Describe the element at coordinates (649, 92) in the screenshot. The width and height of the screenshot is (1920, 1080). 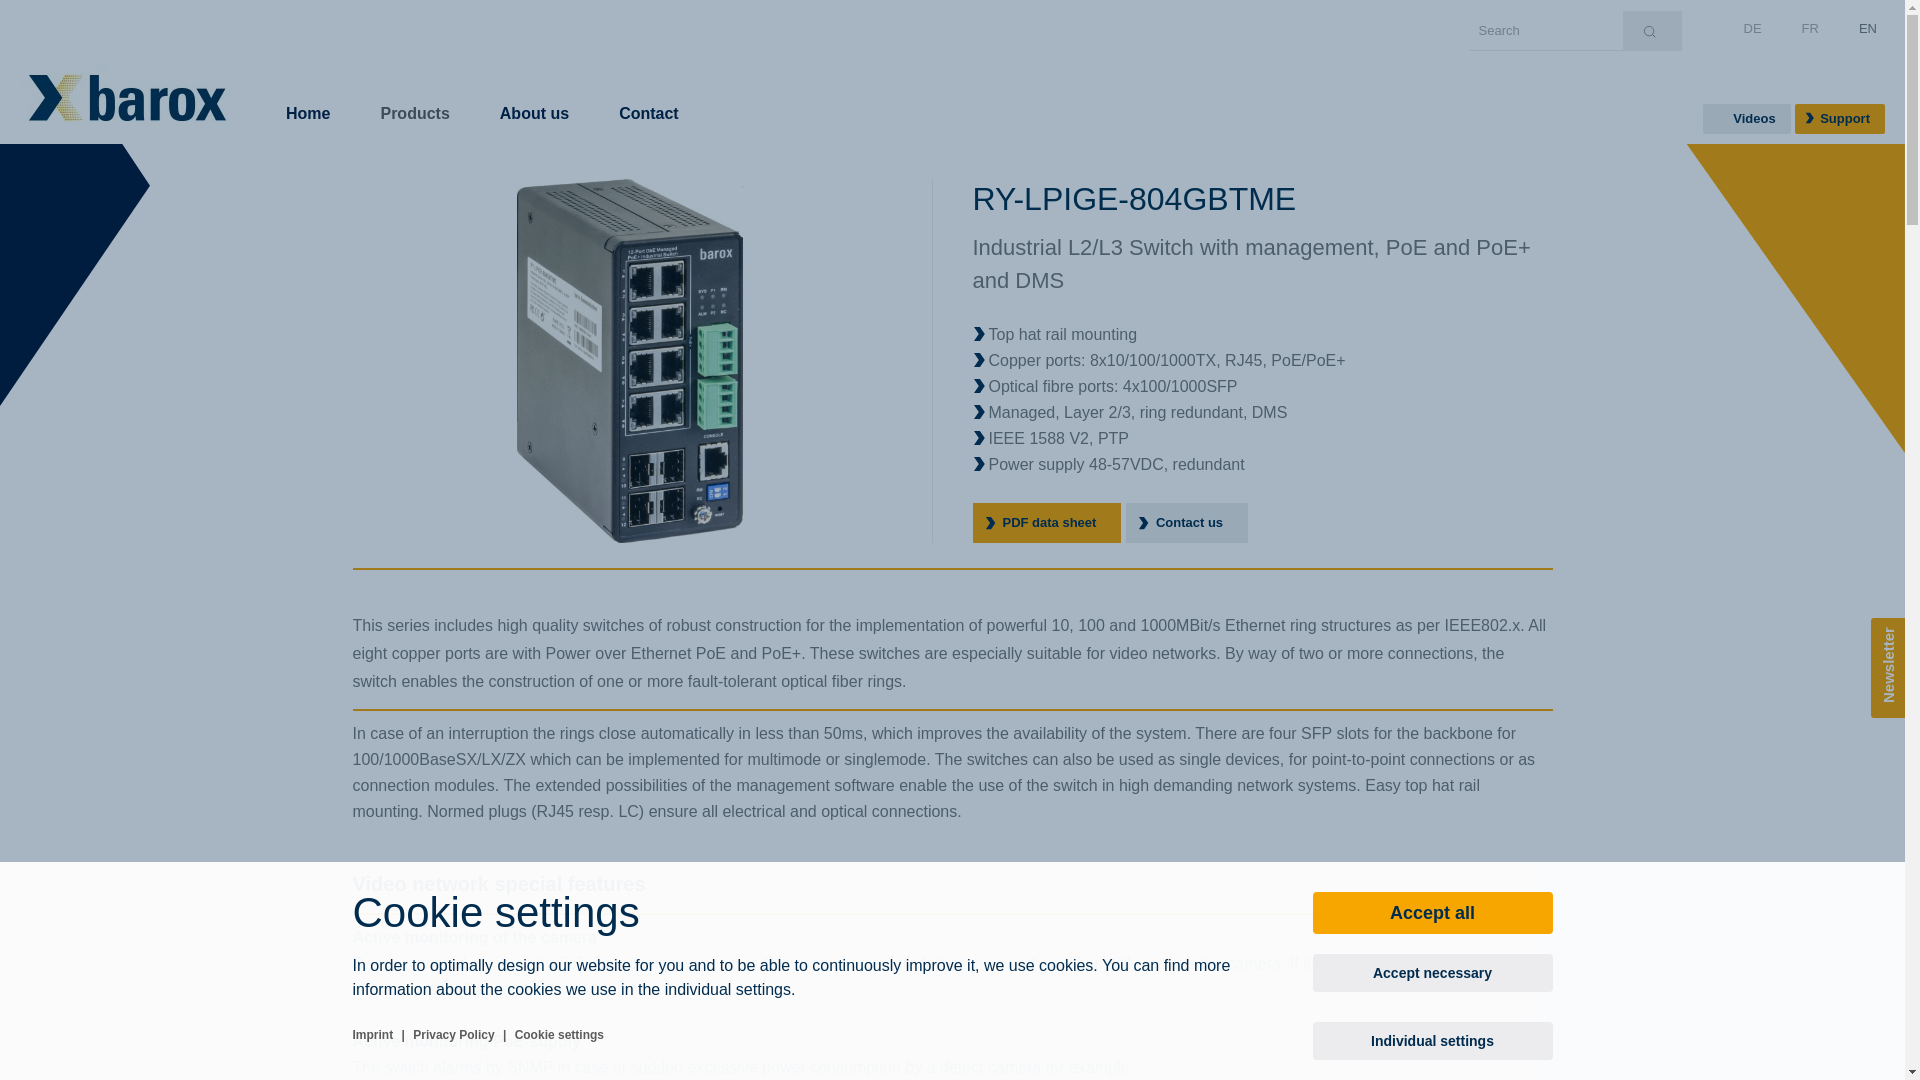
I see `Contact` at that location.